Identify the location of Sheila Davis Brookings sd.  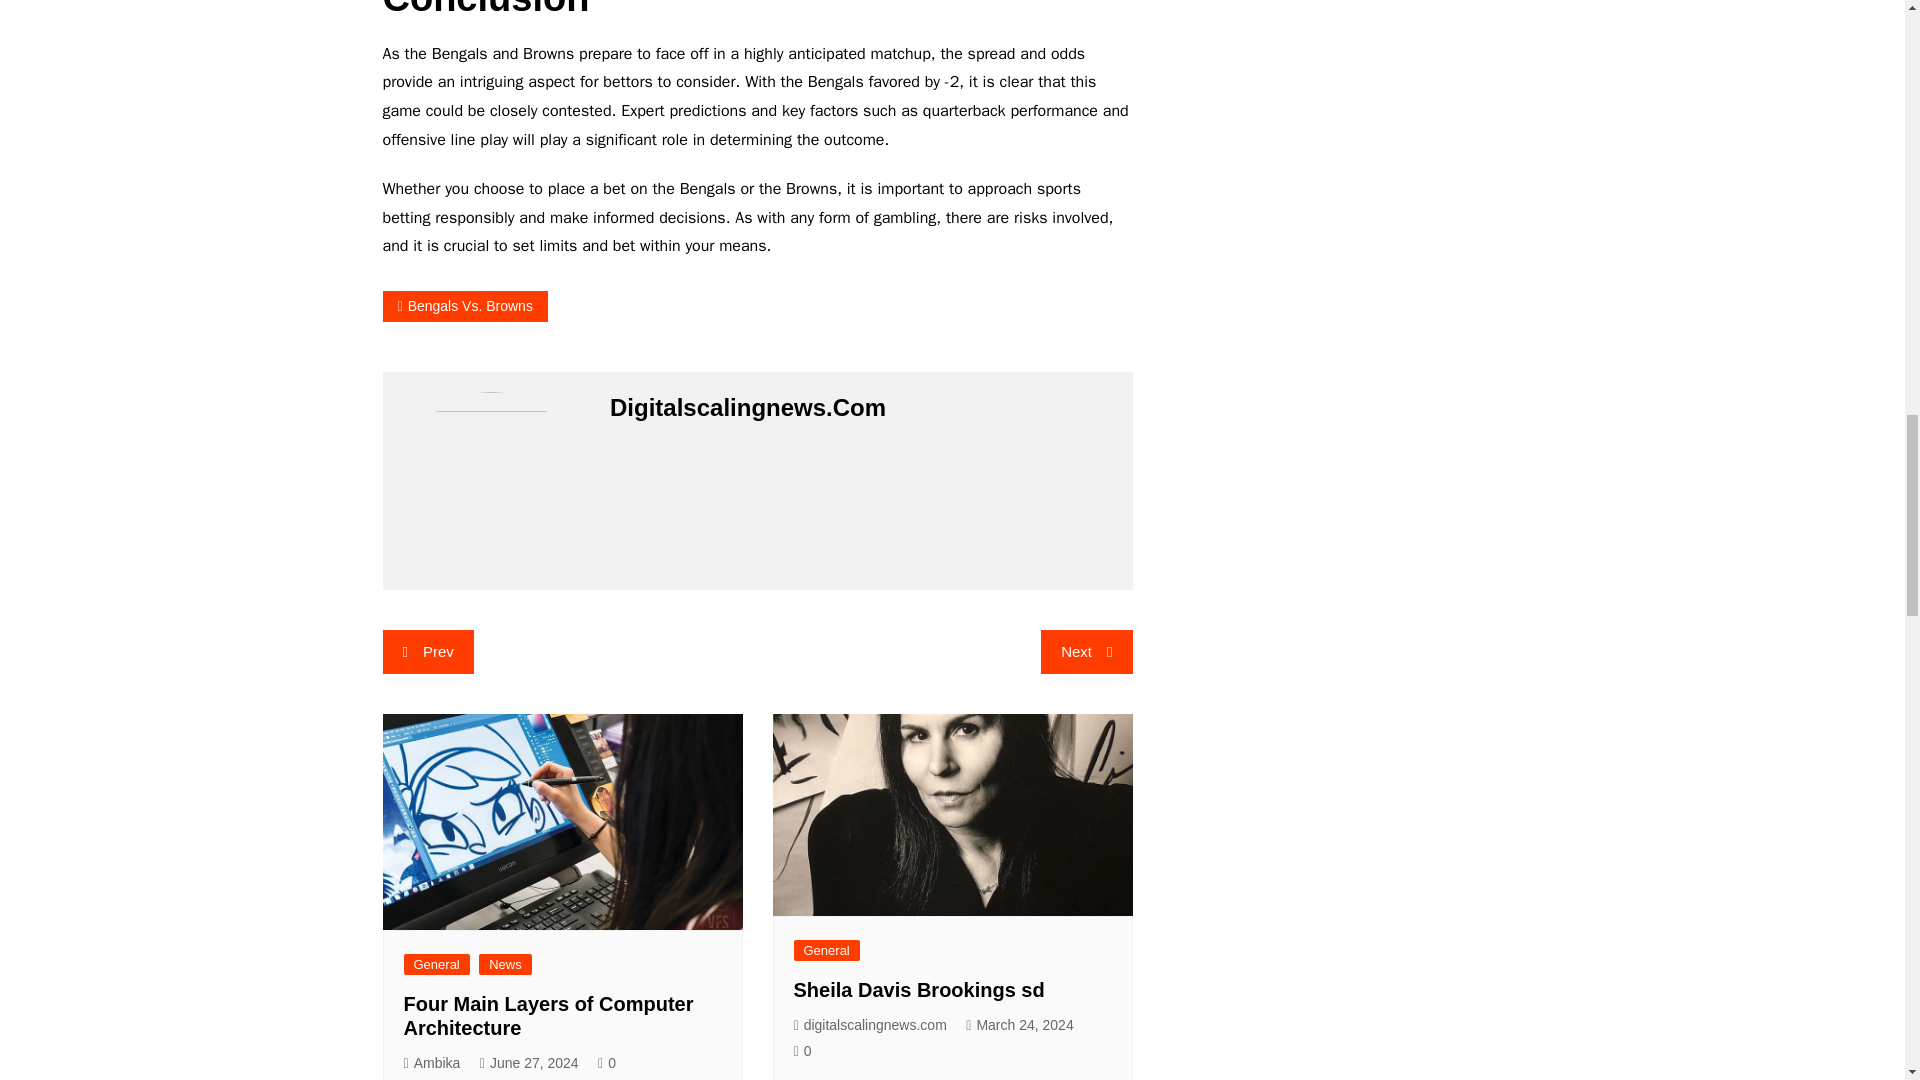
(919, 990).